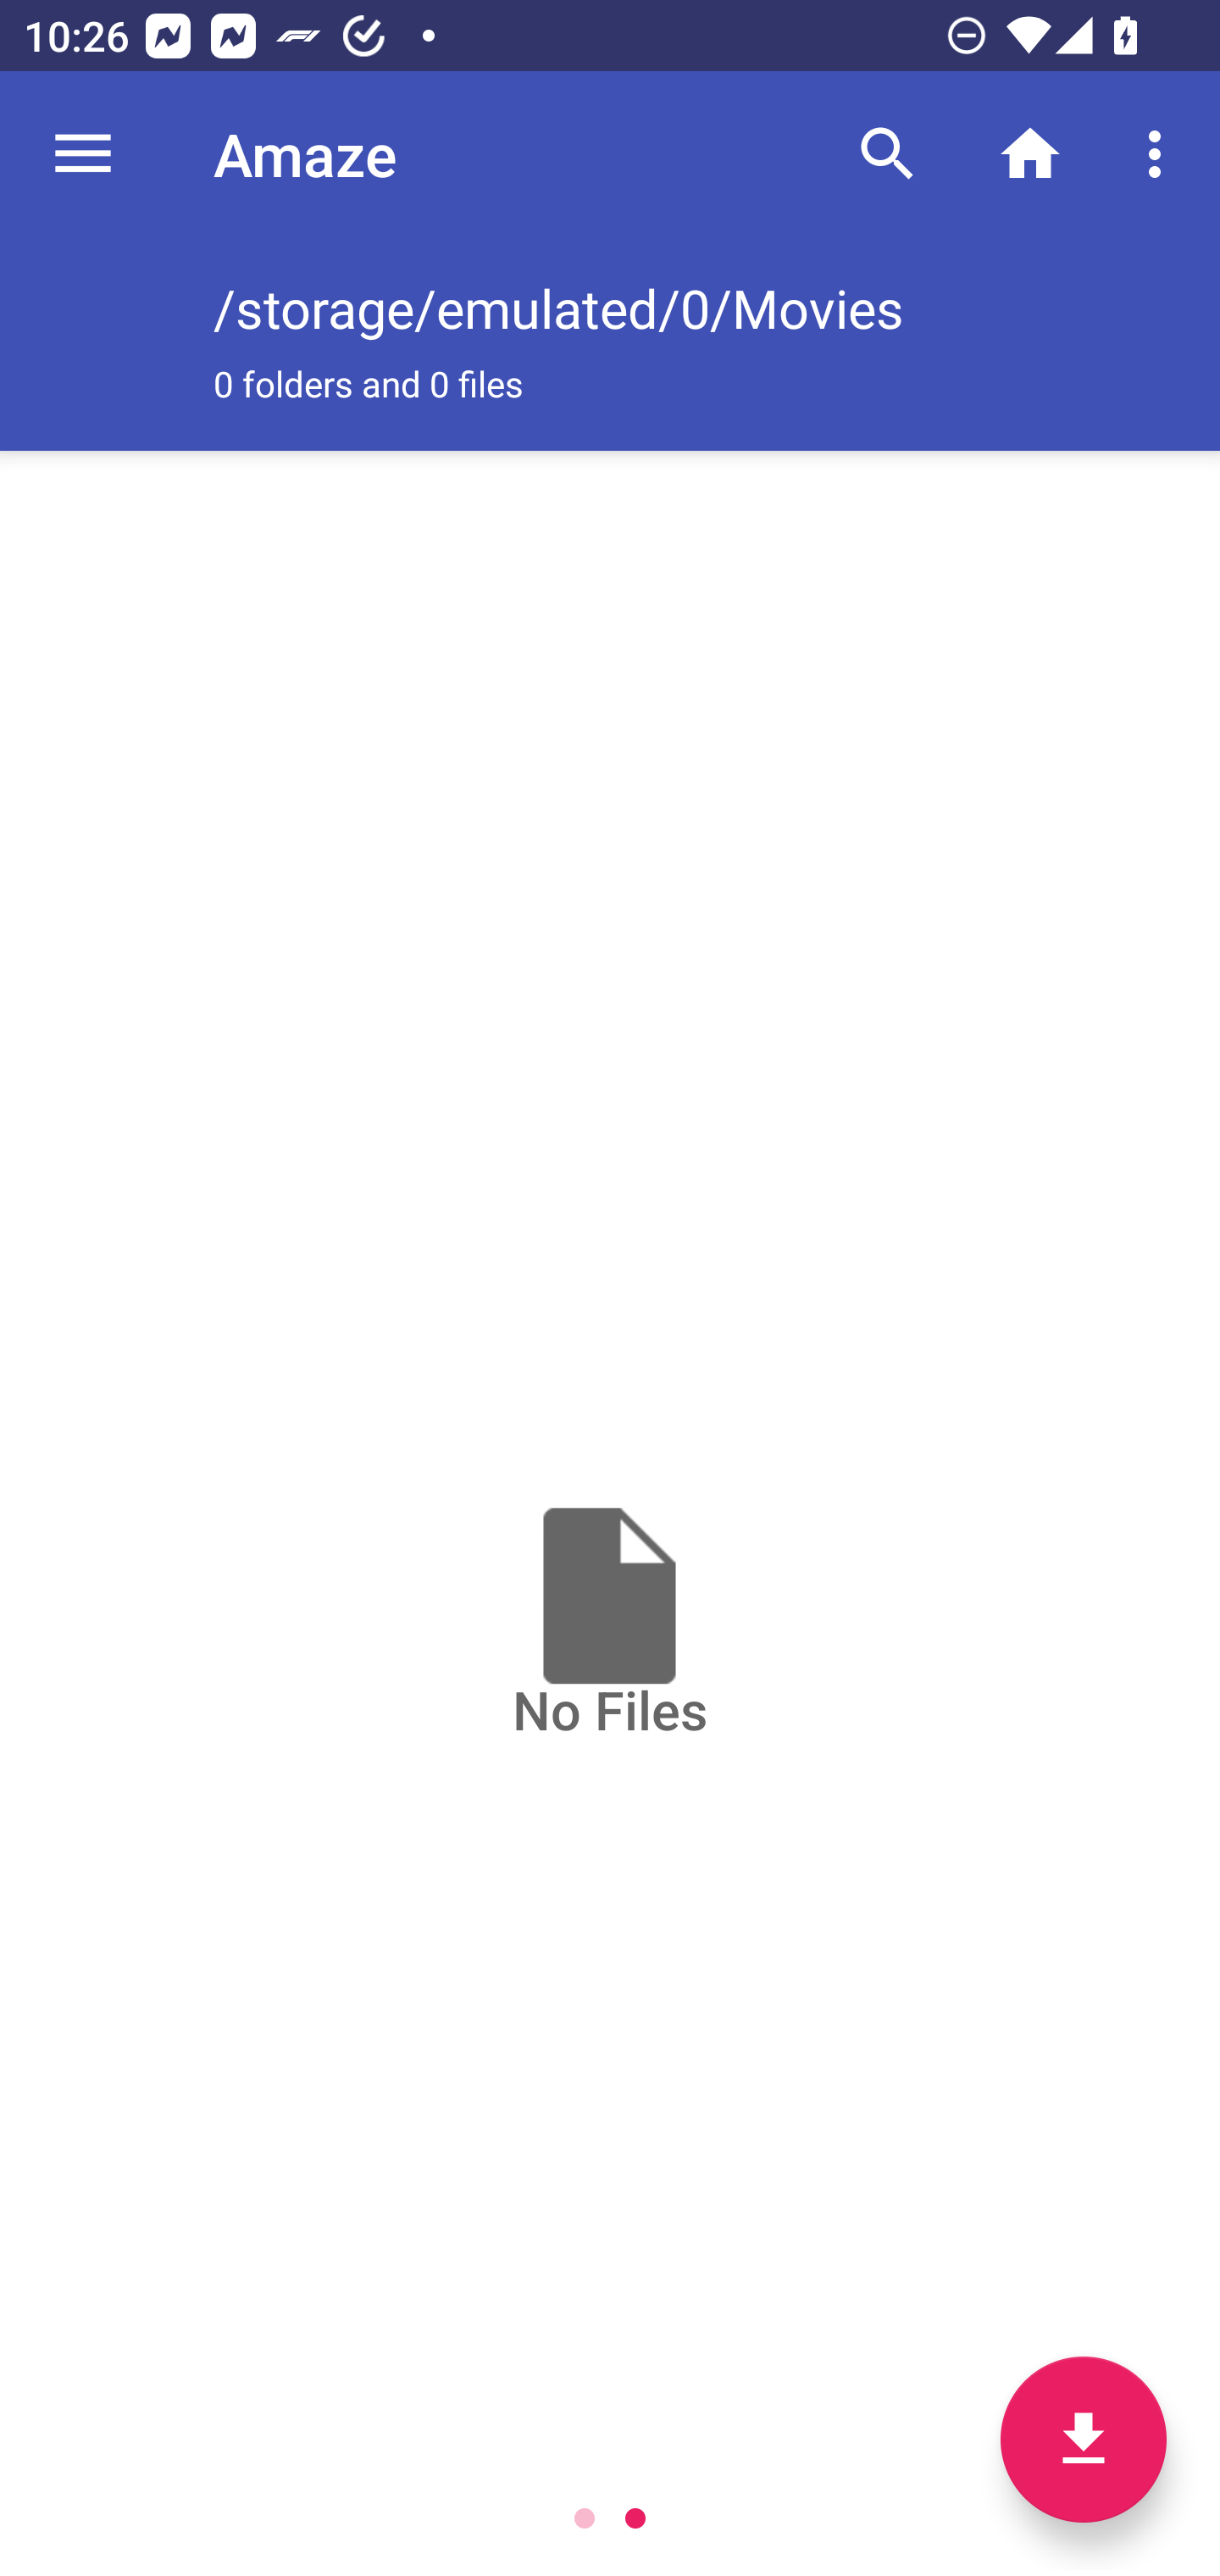  Describe the element at coordinates (1030, 154) in the screenshot. I see `Home` at that location.